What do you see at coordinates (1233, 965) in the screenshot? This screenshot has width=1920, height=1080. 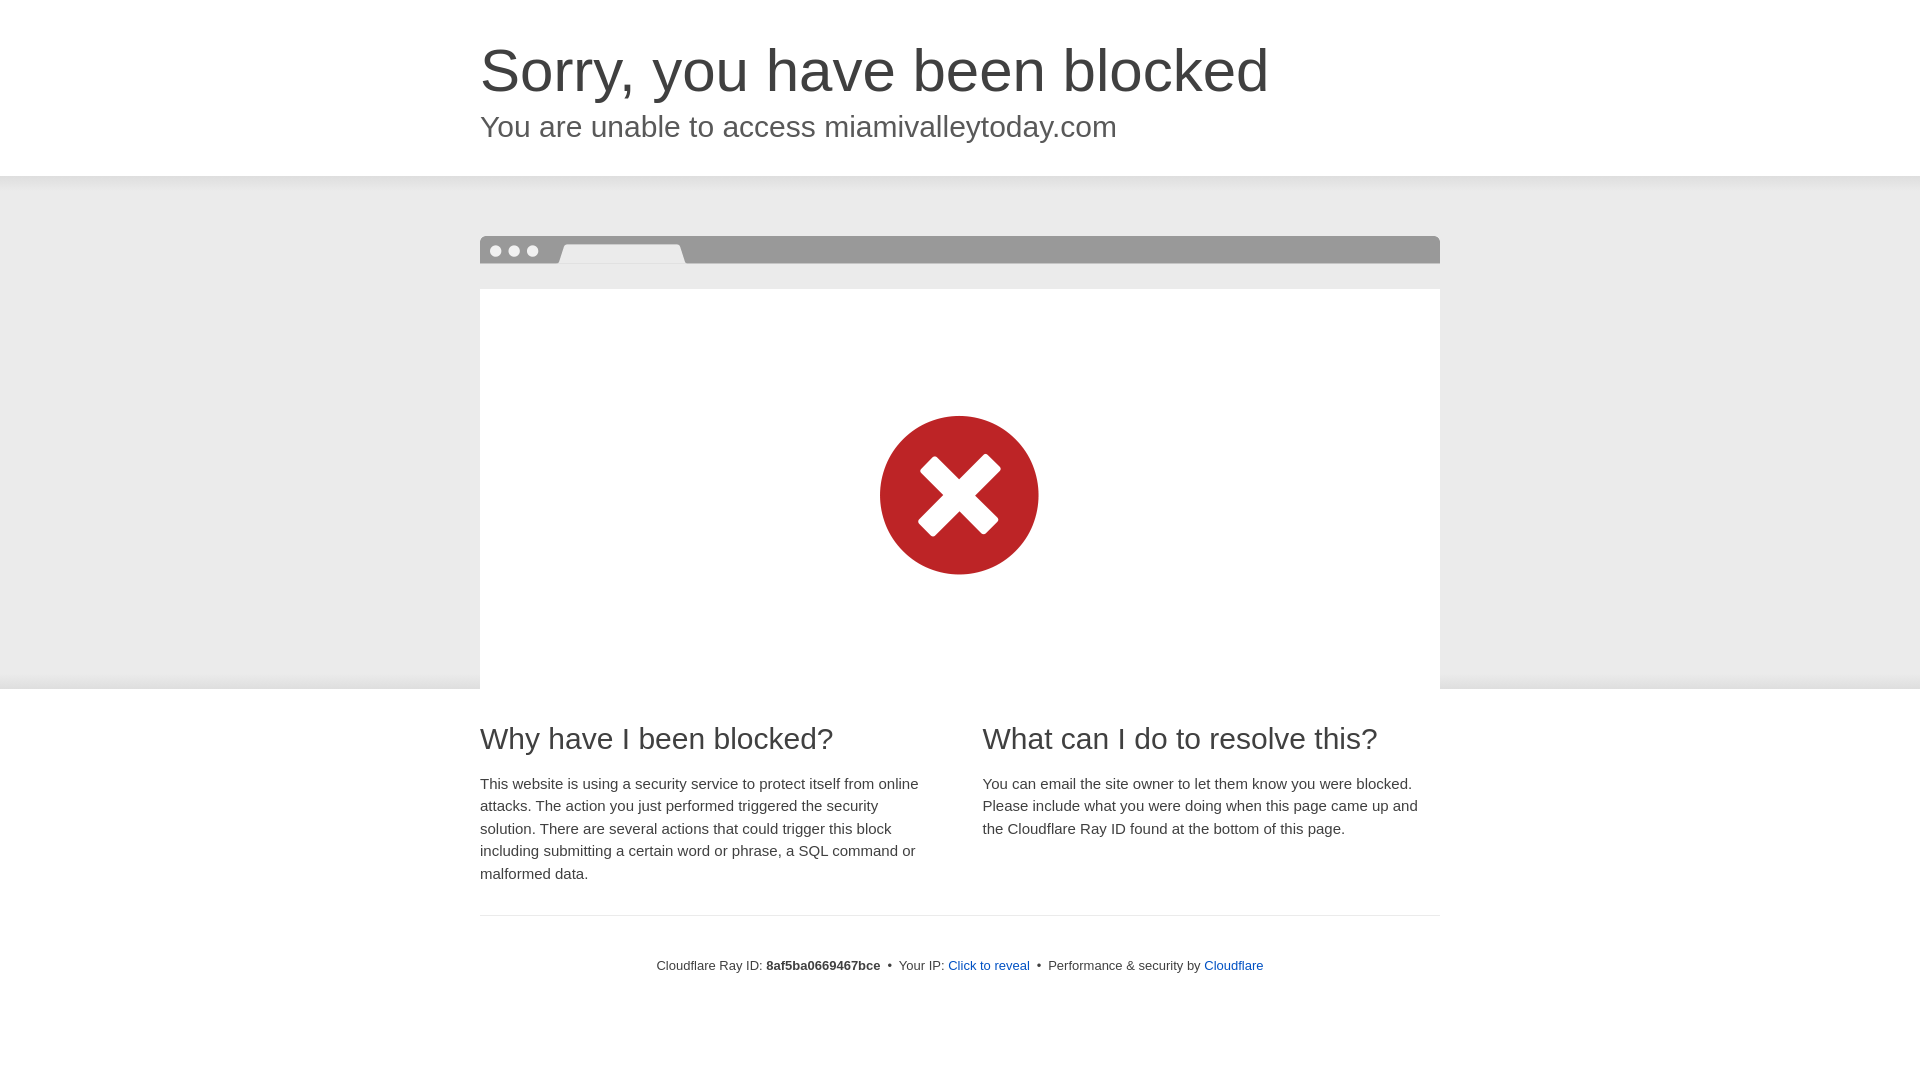 I see `Cloudflare` at bounding box center [1233, 965].